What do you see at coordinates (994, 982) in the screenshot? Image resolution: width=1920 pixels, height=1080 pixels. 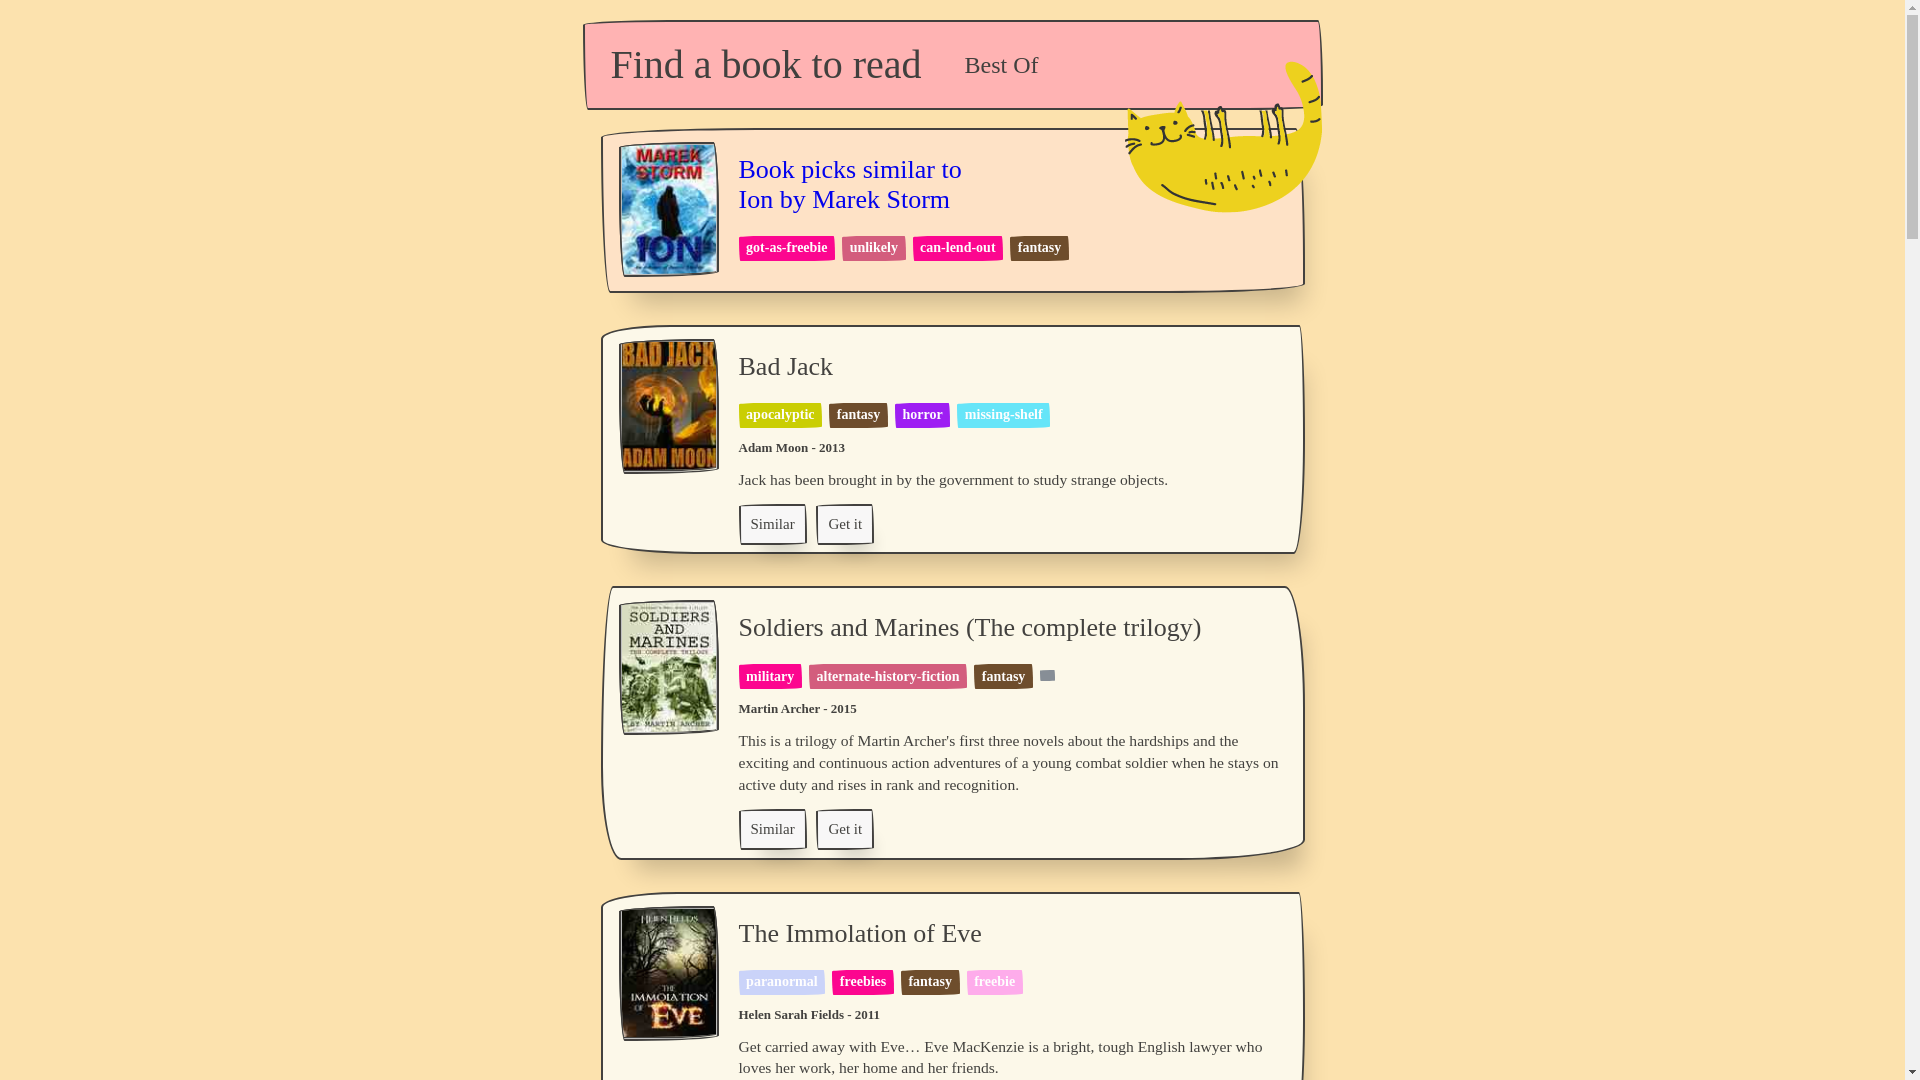 I see `freebie` at bounding box center [994, 982].